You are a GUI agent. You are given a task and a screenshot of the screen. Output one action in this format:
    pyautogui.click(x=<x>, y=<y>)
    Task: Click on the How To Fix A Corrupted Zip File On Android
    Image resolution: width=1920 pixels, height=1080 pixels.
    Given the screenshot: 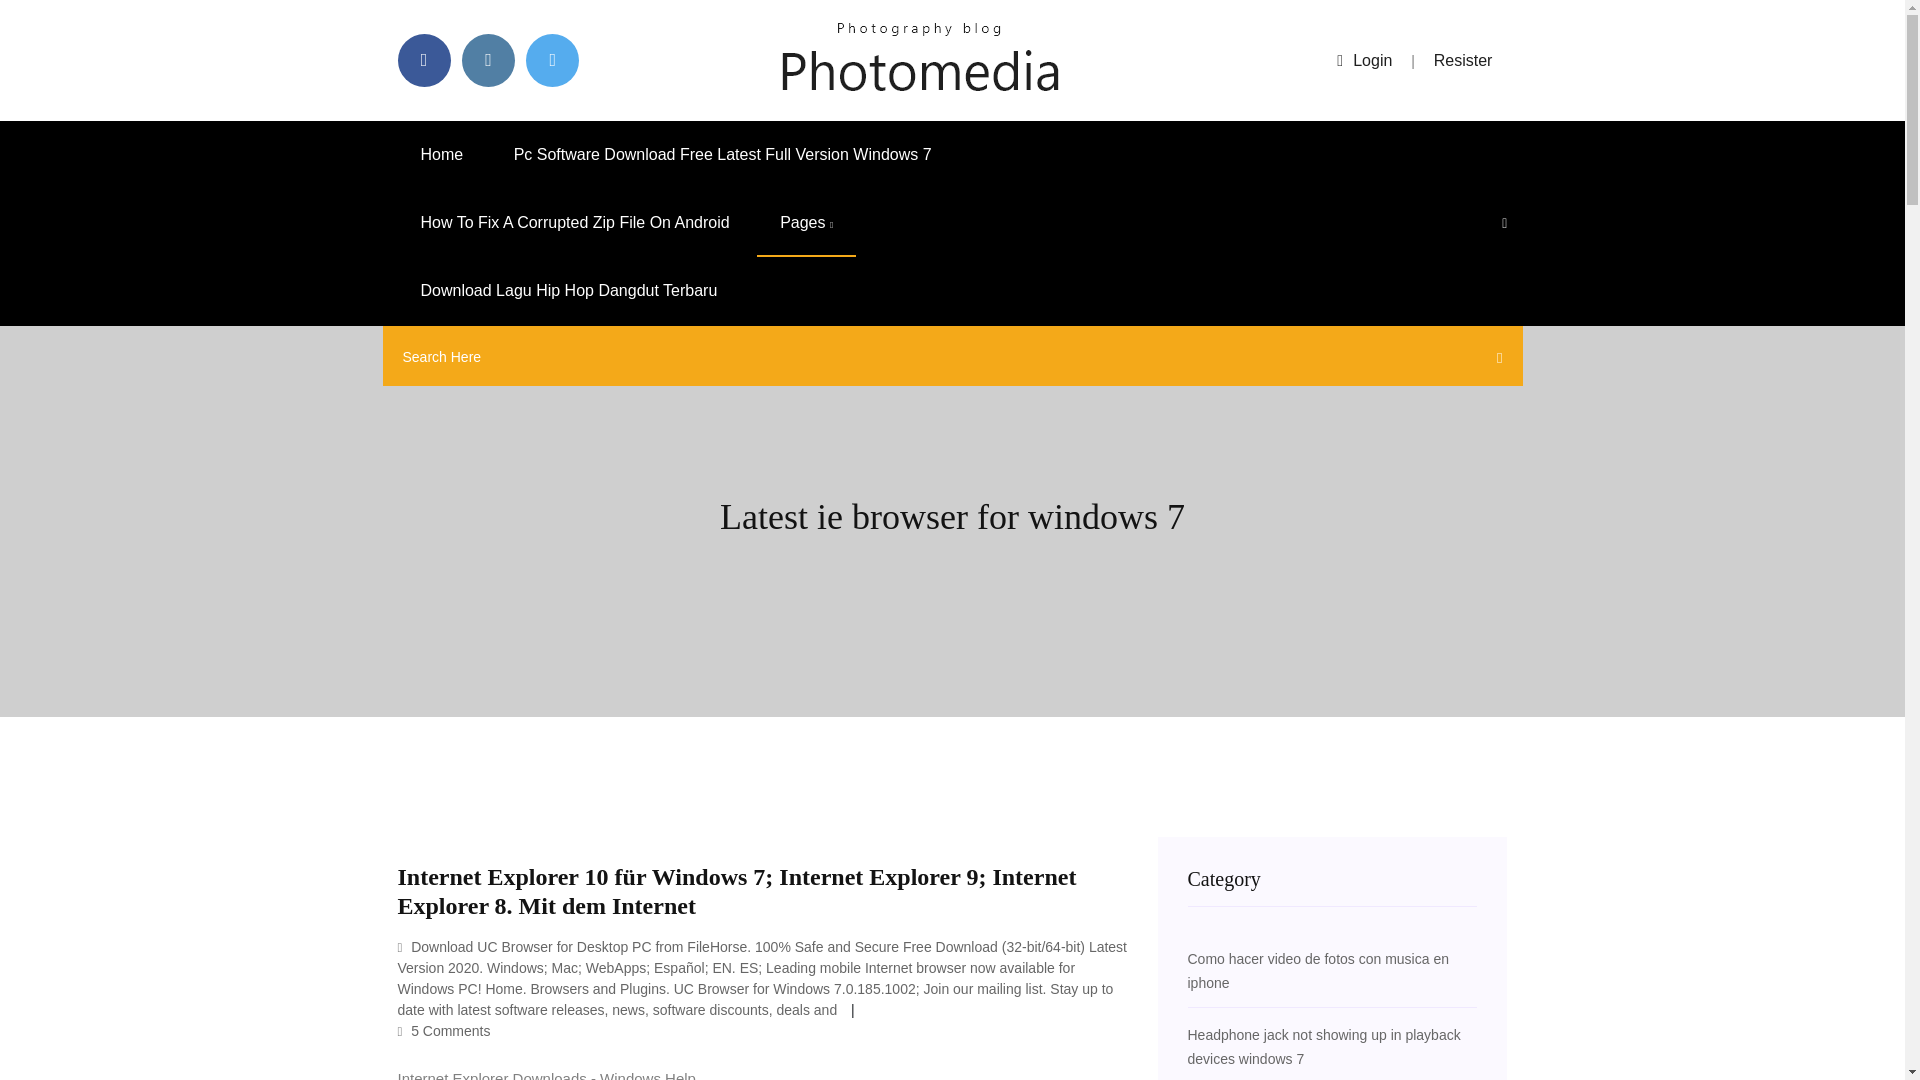 What is the action you would take?
    pyautogui.click(x=574, y=223)
    